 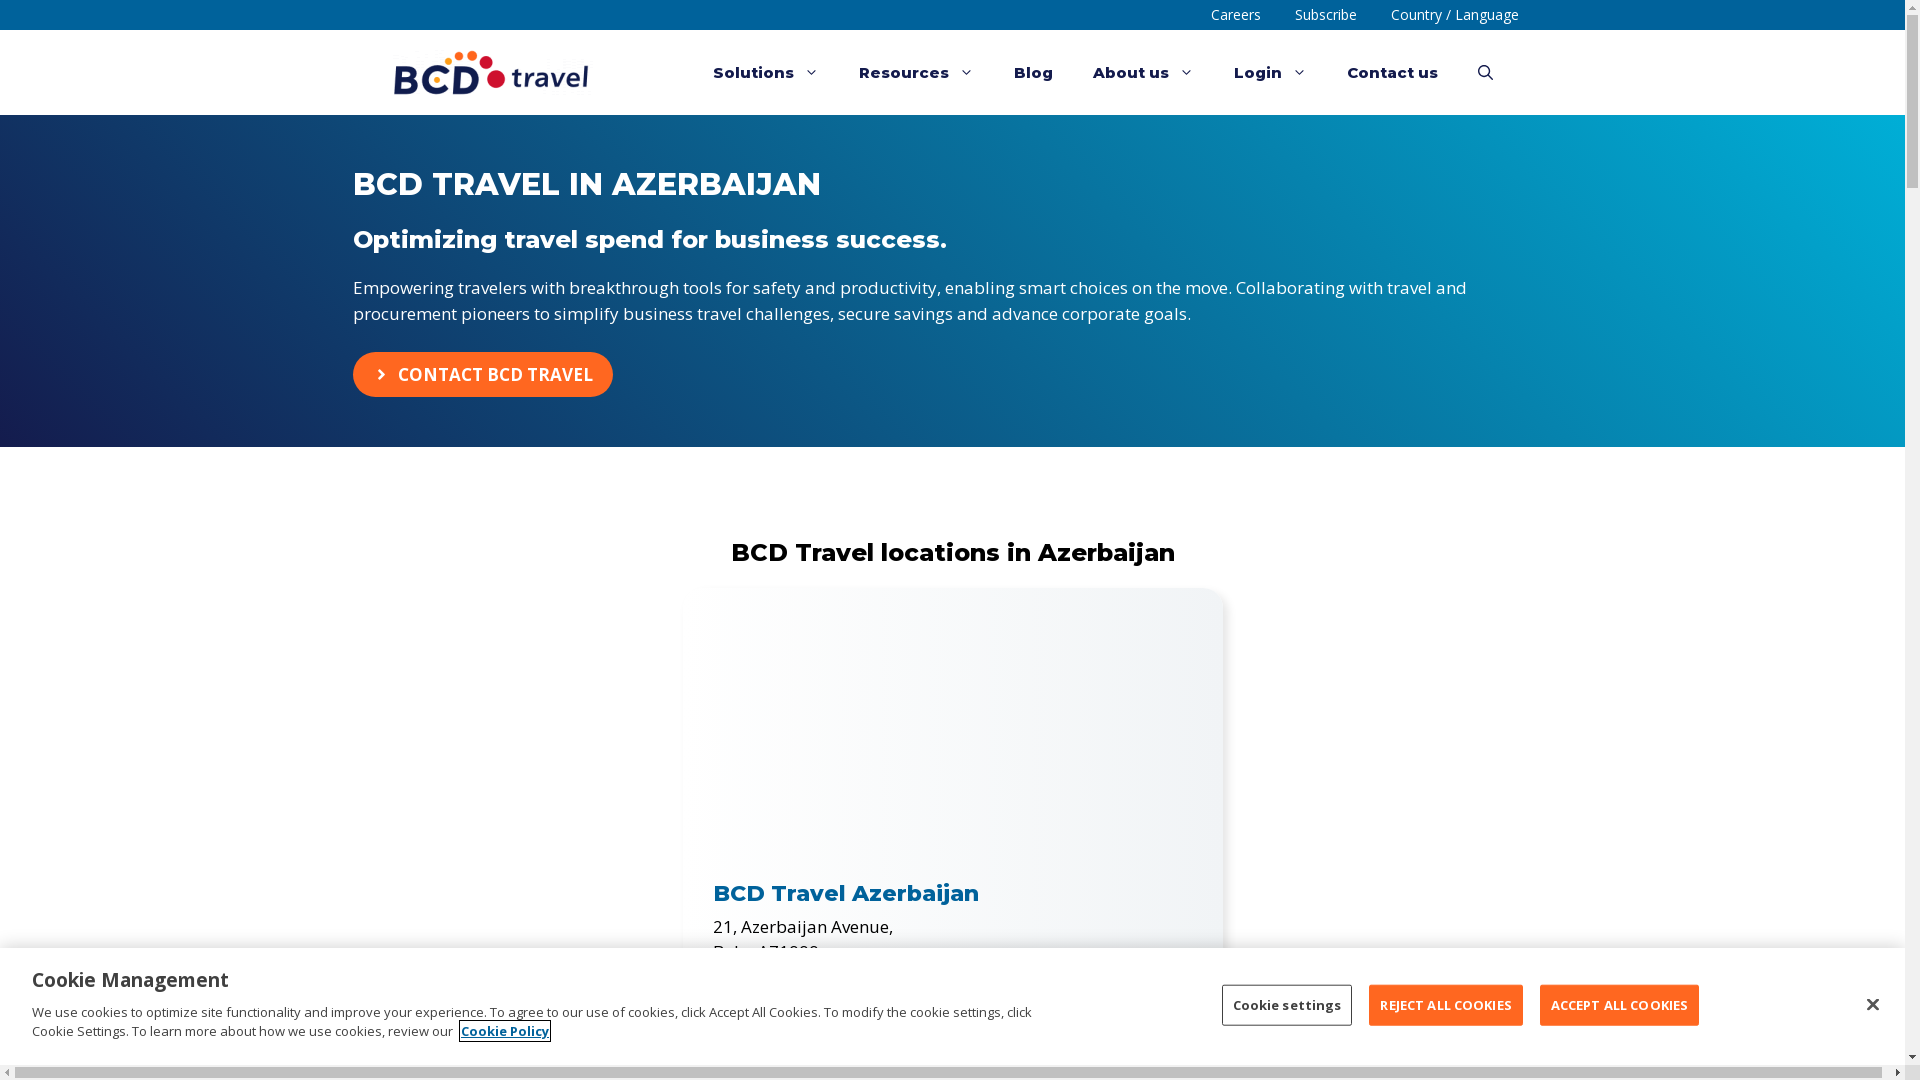 What do you see at coordinates (799, 978) in the screenshot?
I see `+994 1 2498 9113` at bounding box center [799, 978].